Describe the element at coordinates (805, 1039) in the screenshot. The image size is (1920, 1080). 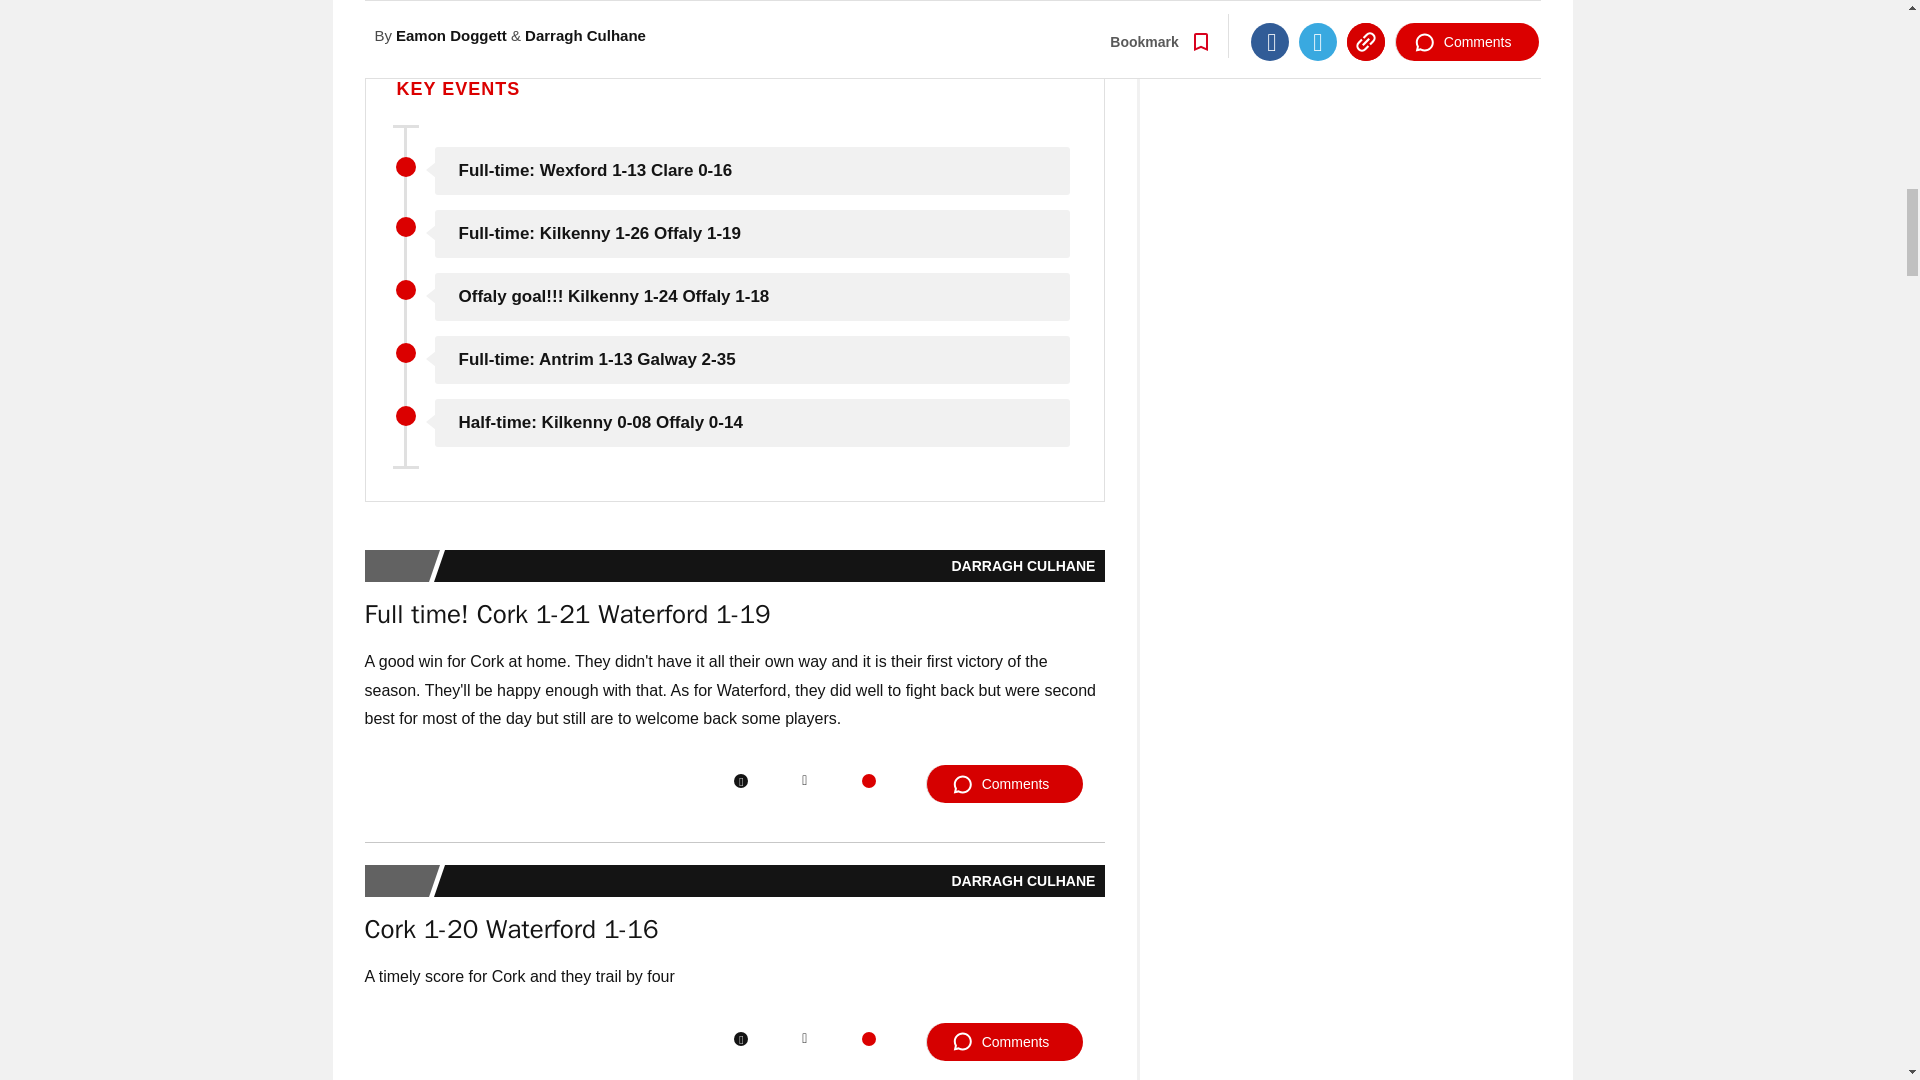
I see `Twitter` at that location.